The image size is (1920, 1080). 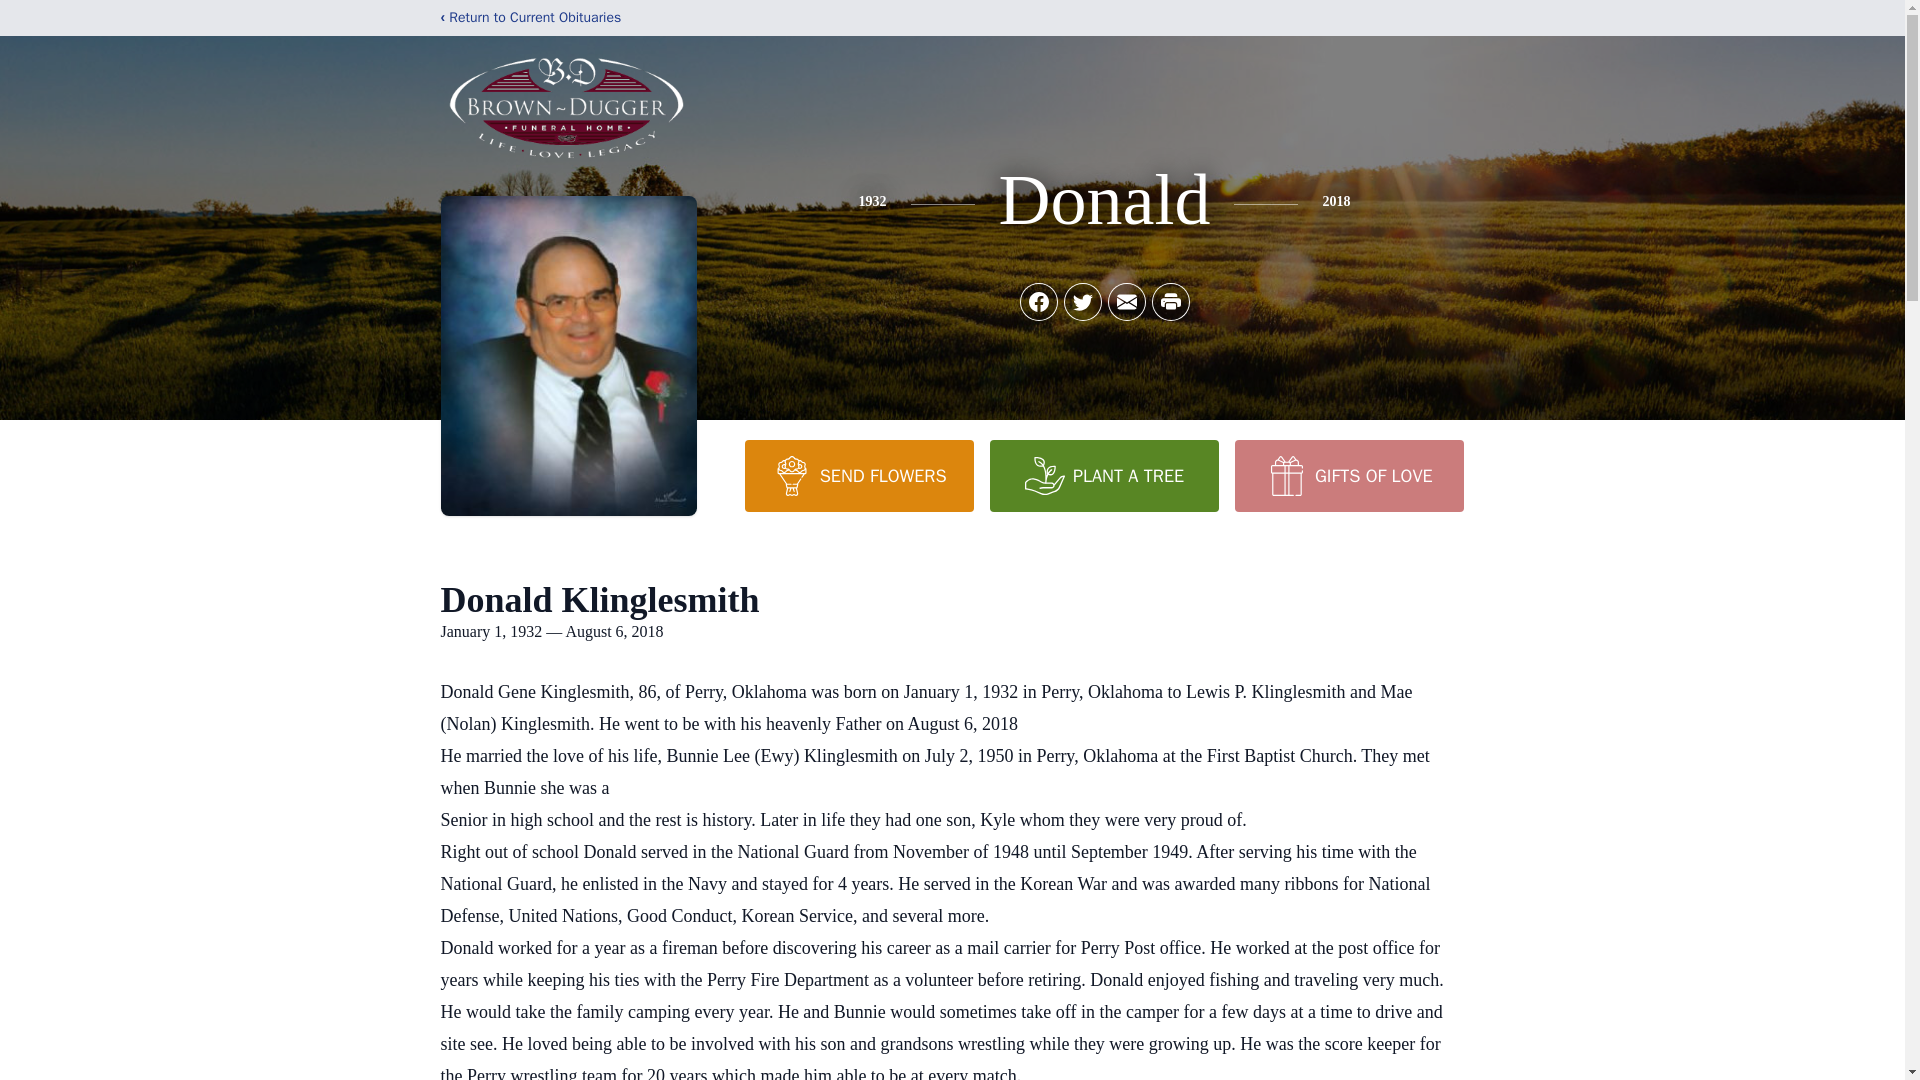 What do you see at coordinates (1348, 475) in the screenshot?
I see `GIFTS OF LOVE` at bounding box center [1348, 475].